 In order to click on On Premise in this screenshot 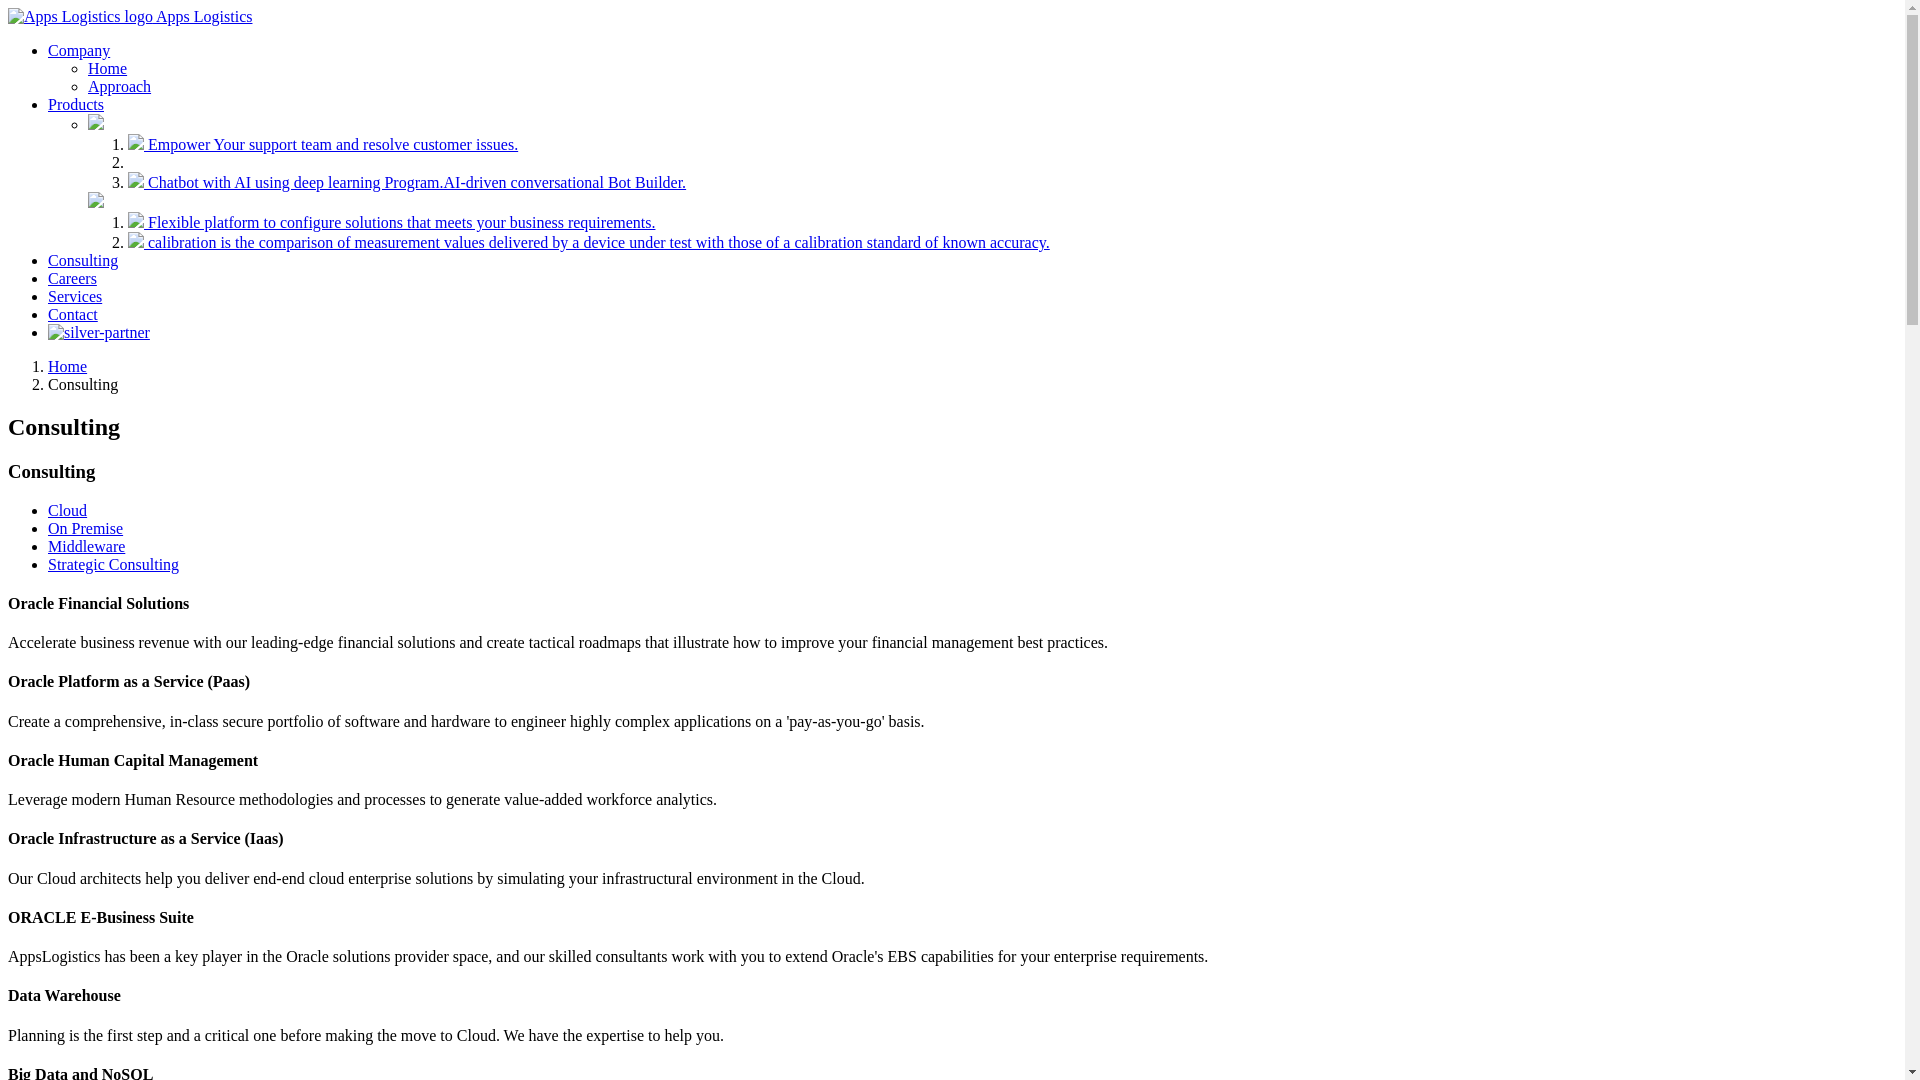, I will do `click(85, 528)`.